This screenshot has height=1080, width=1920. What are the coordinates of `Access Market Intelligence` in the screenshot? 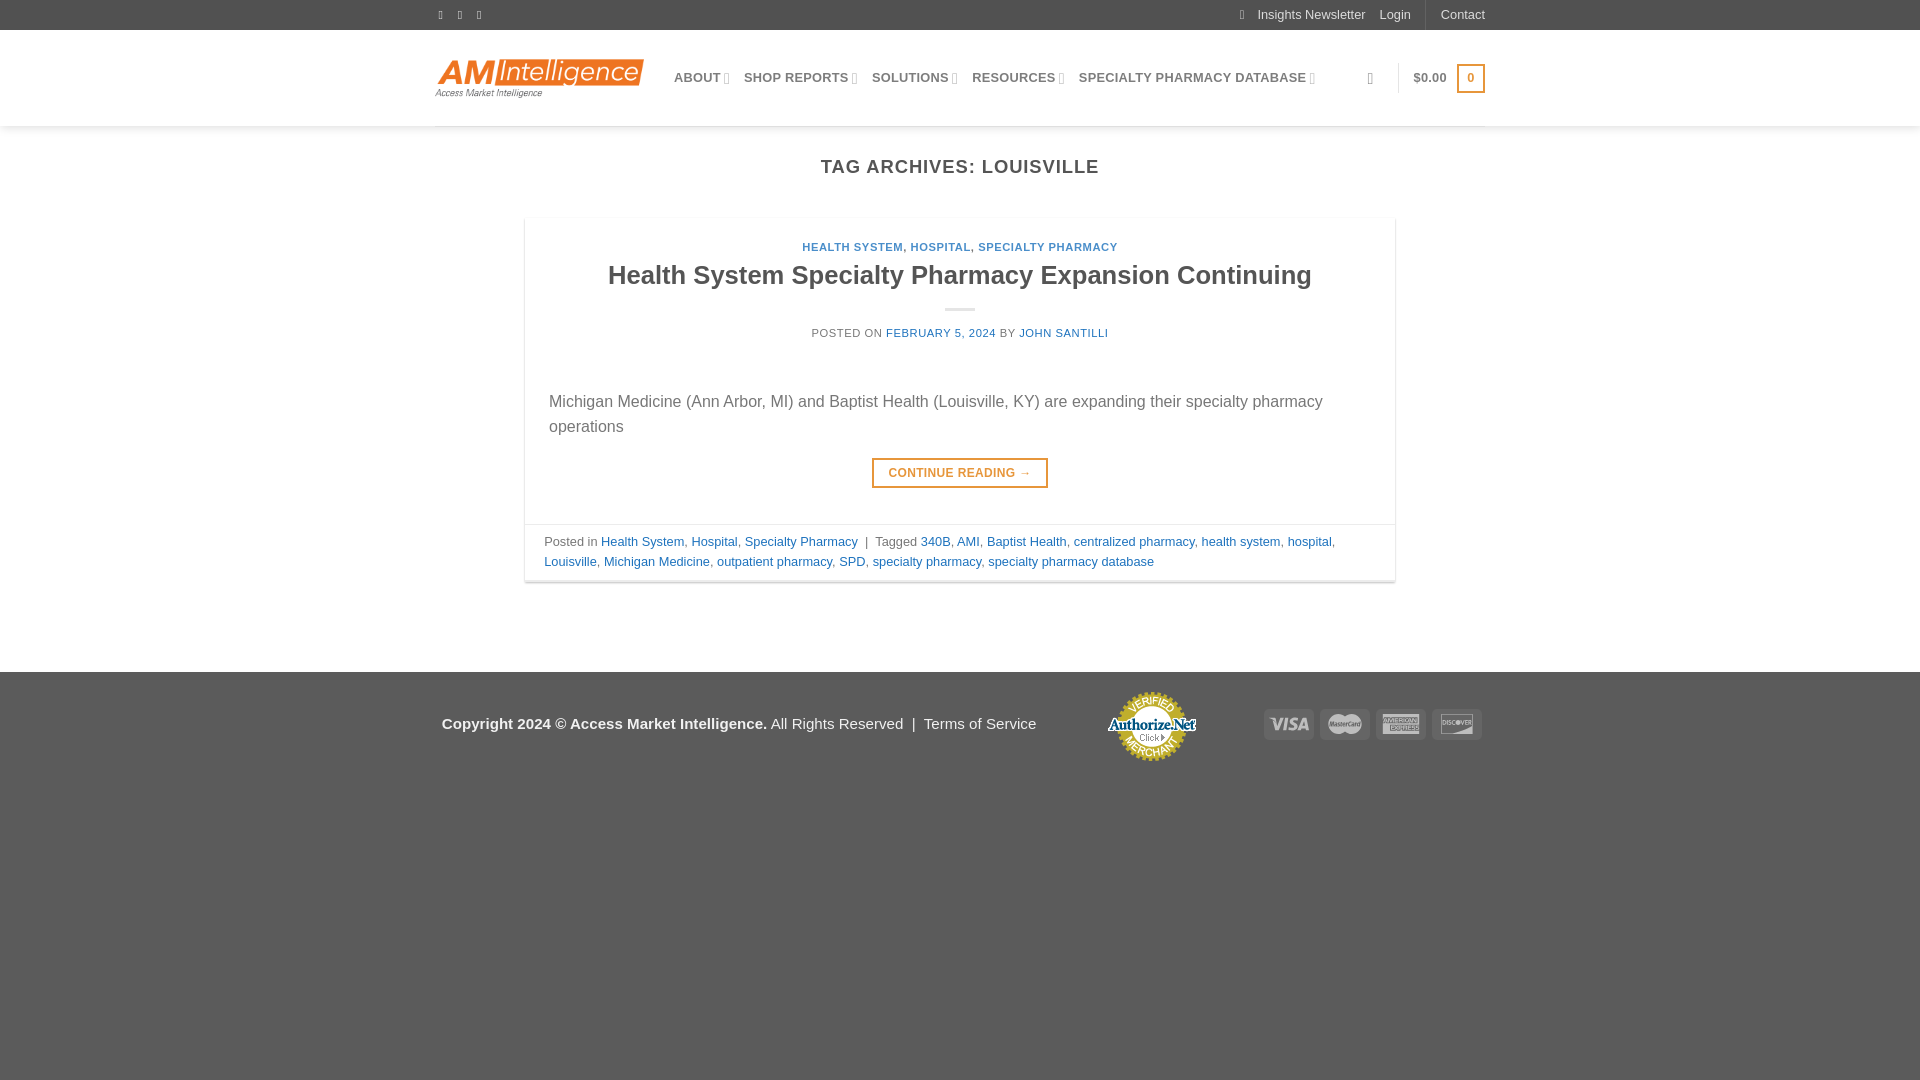 It's located at (539, 78).